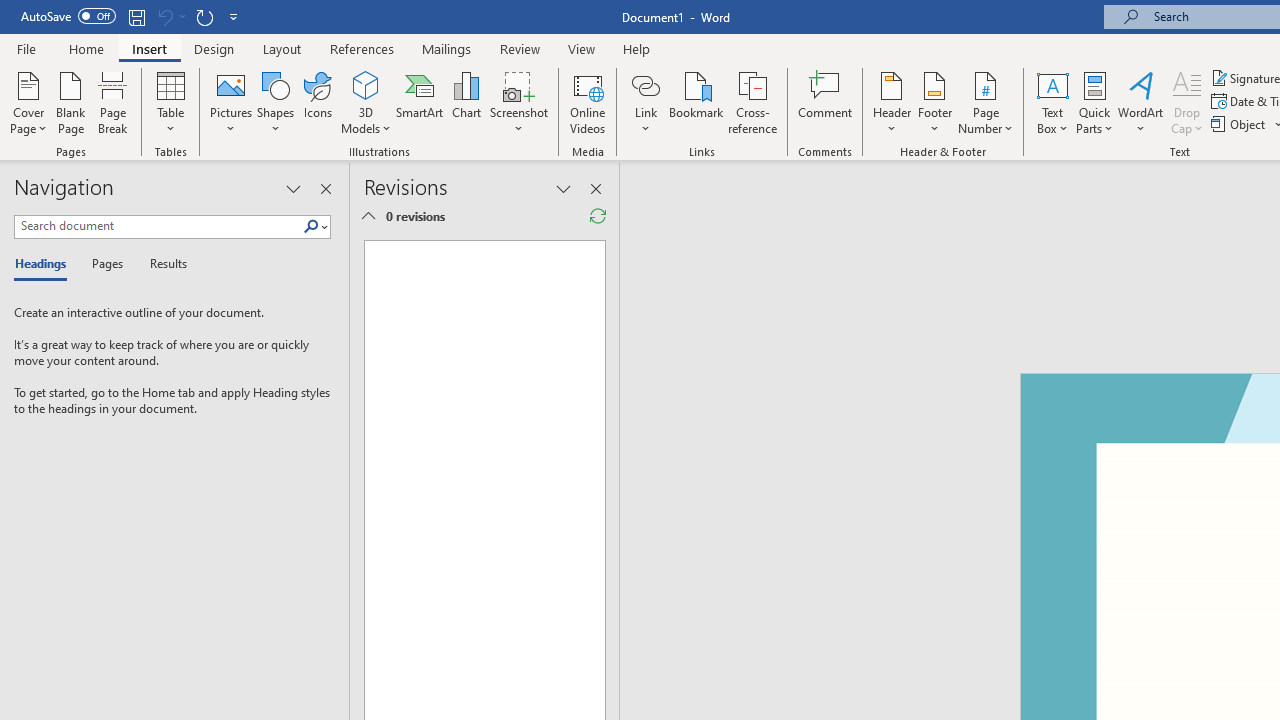 The width and height of the screenshot is (1280, 720). I want to click on Comment, so click(826, 102).